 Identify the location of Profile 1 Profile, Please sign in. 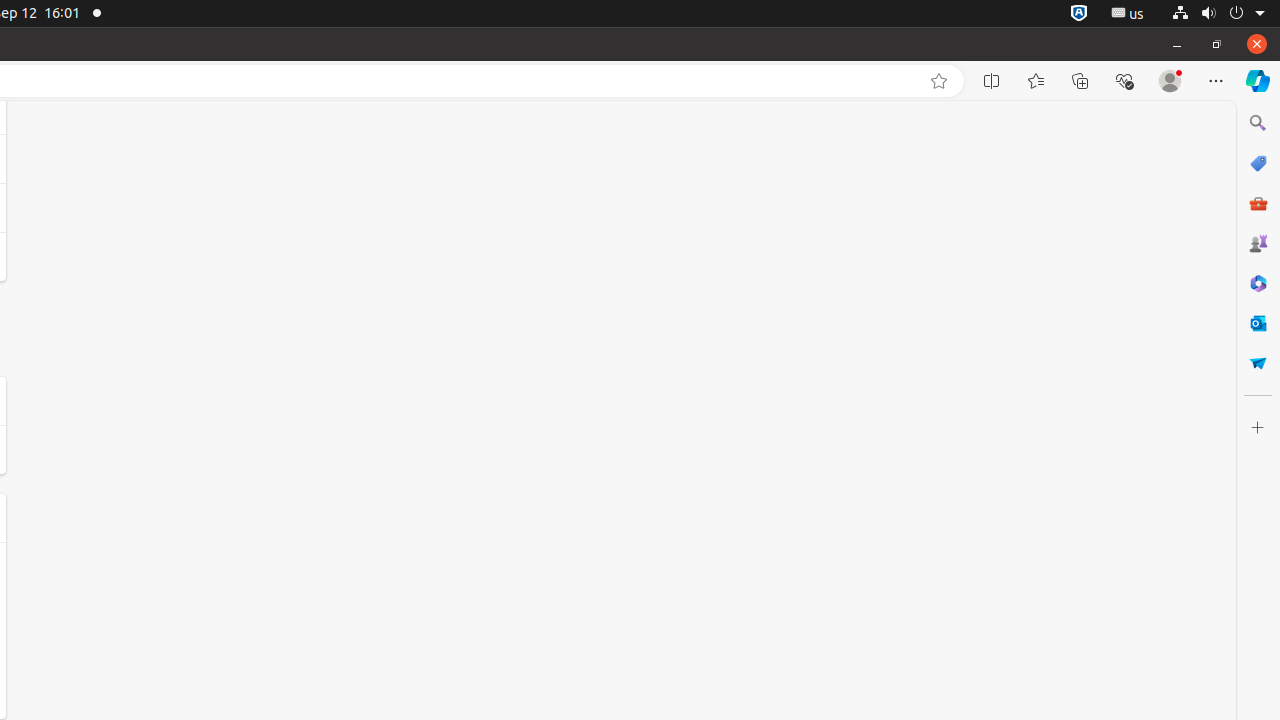
(1170, 81).